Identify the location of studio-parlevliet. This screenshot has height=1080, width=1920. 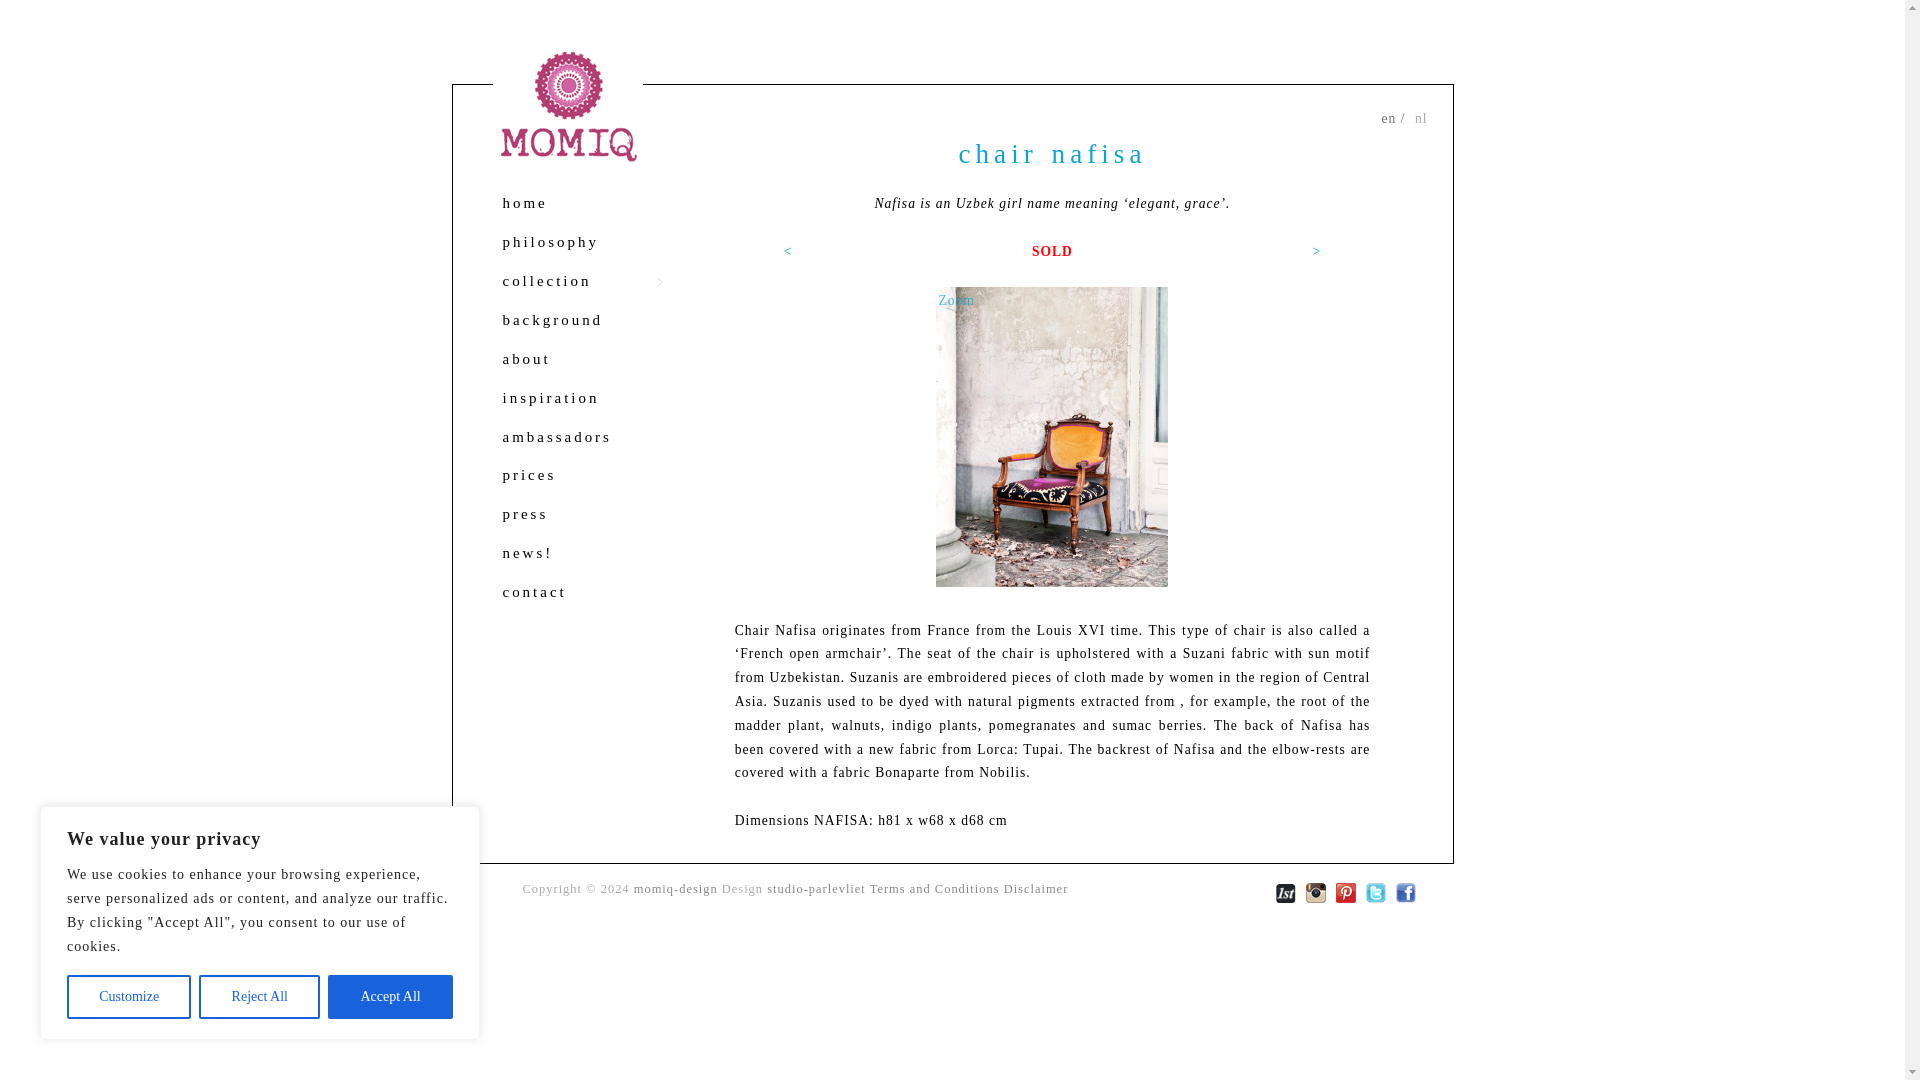
(816, 889).